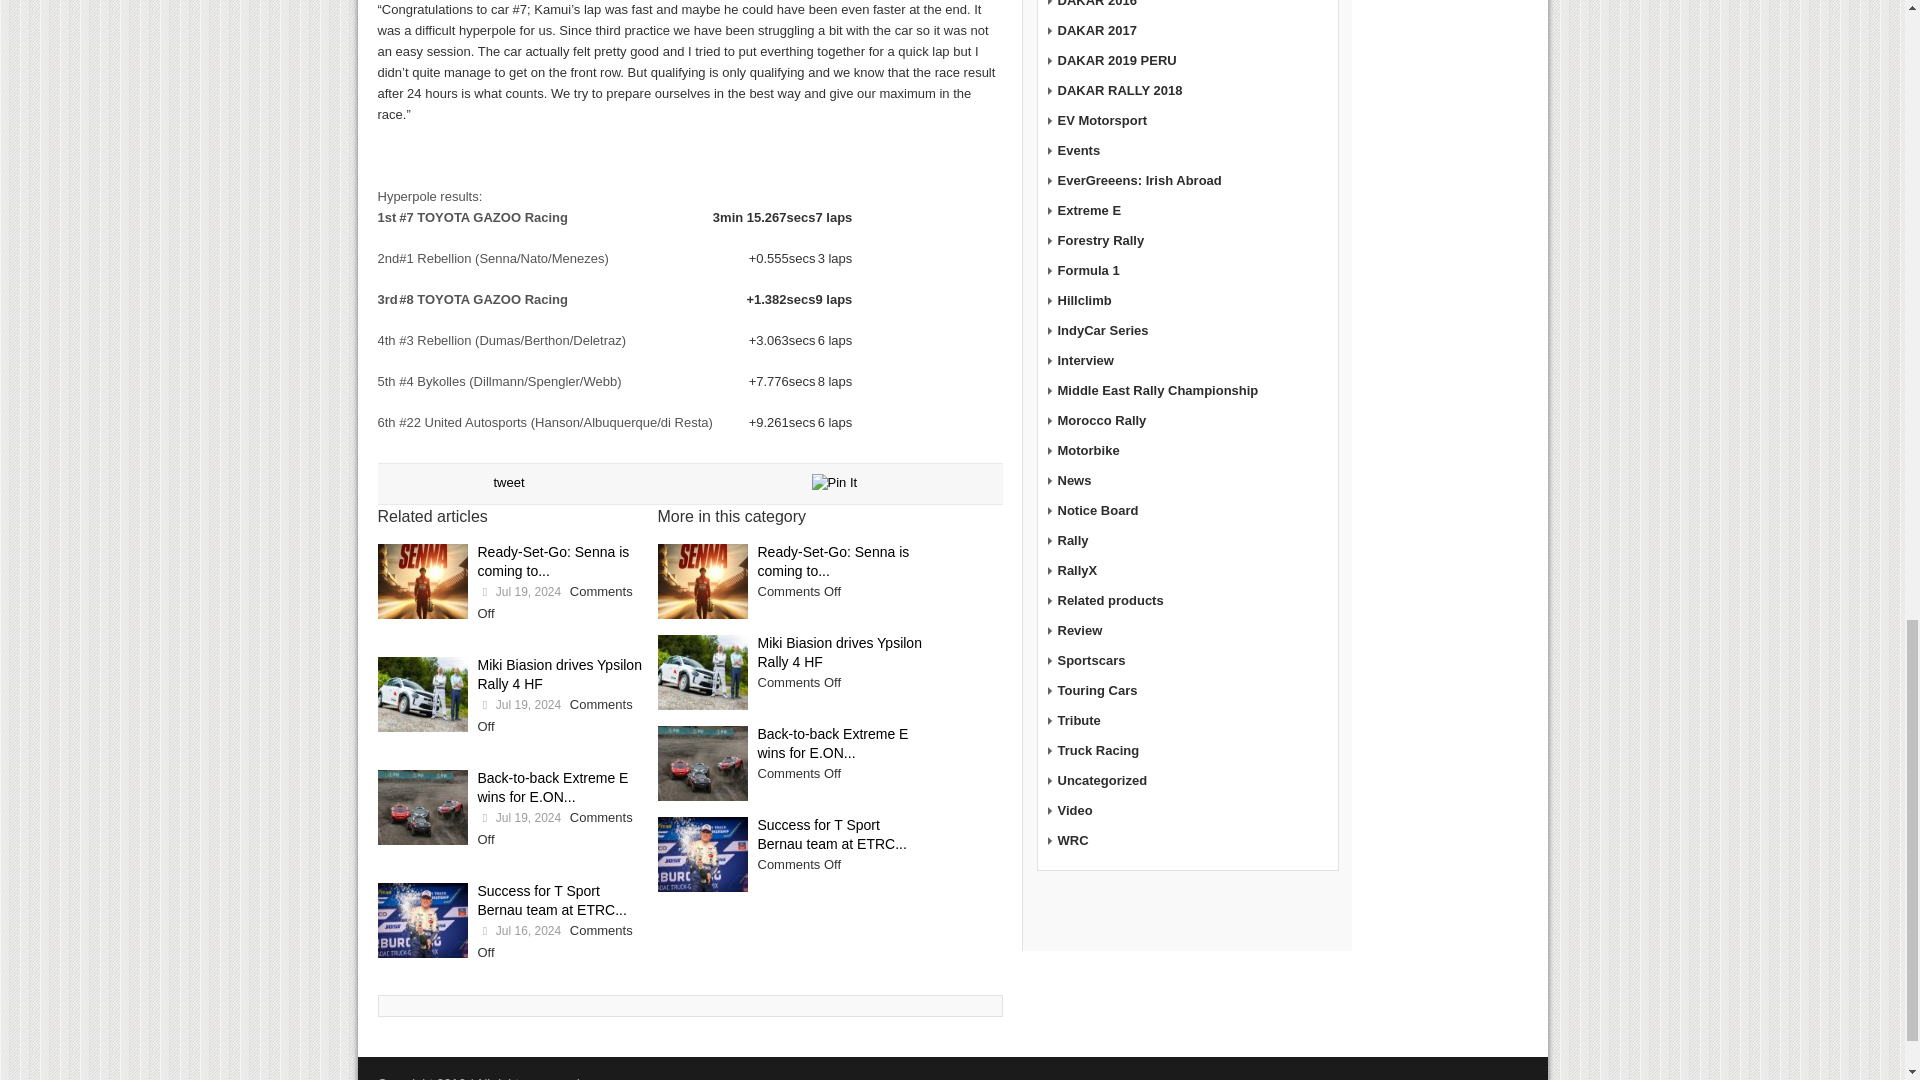 The height and width of the screenshot is (1080, 1920). Describe the element at coordinates (423, 694) in the screenshot. I see `Miki Biasion drives Ypsilon Rally 4 HF` at that location.